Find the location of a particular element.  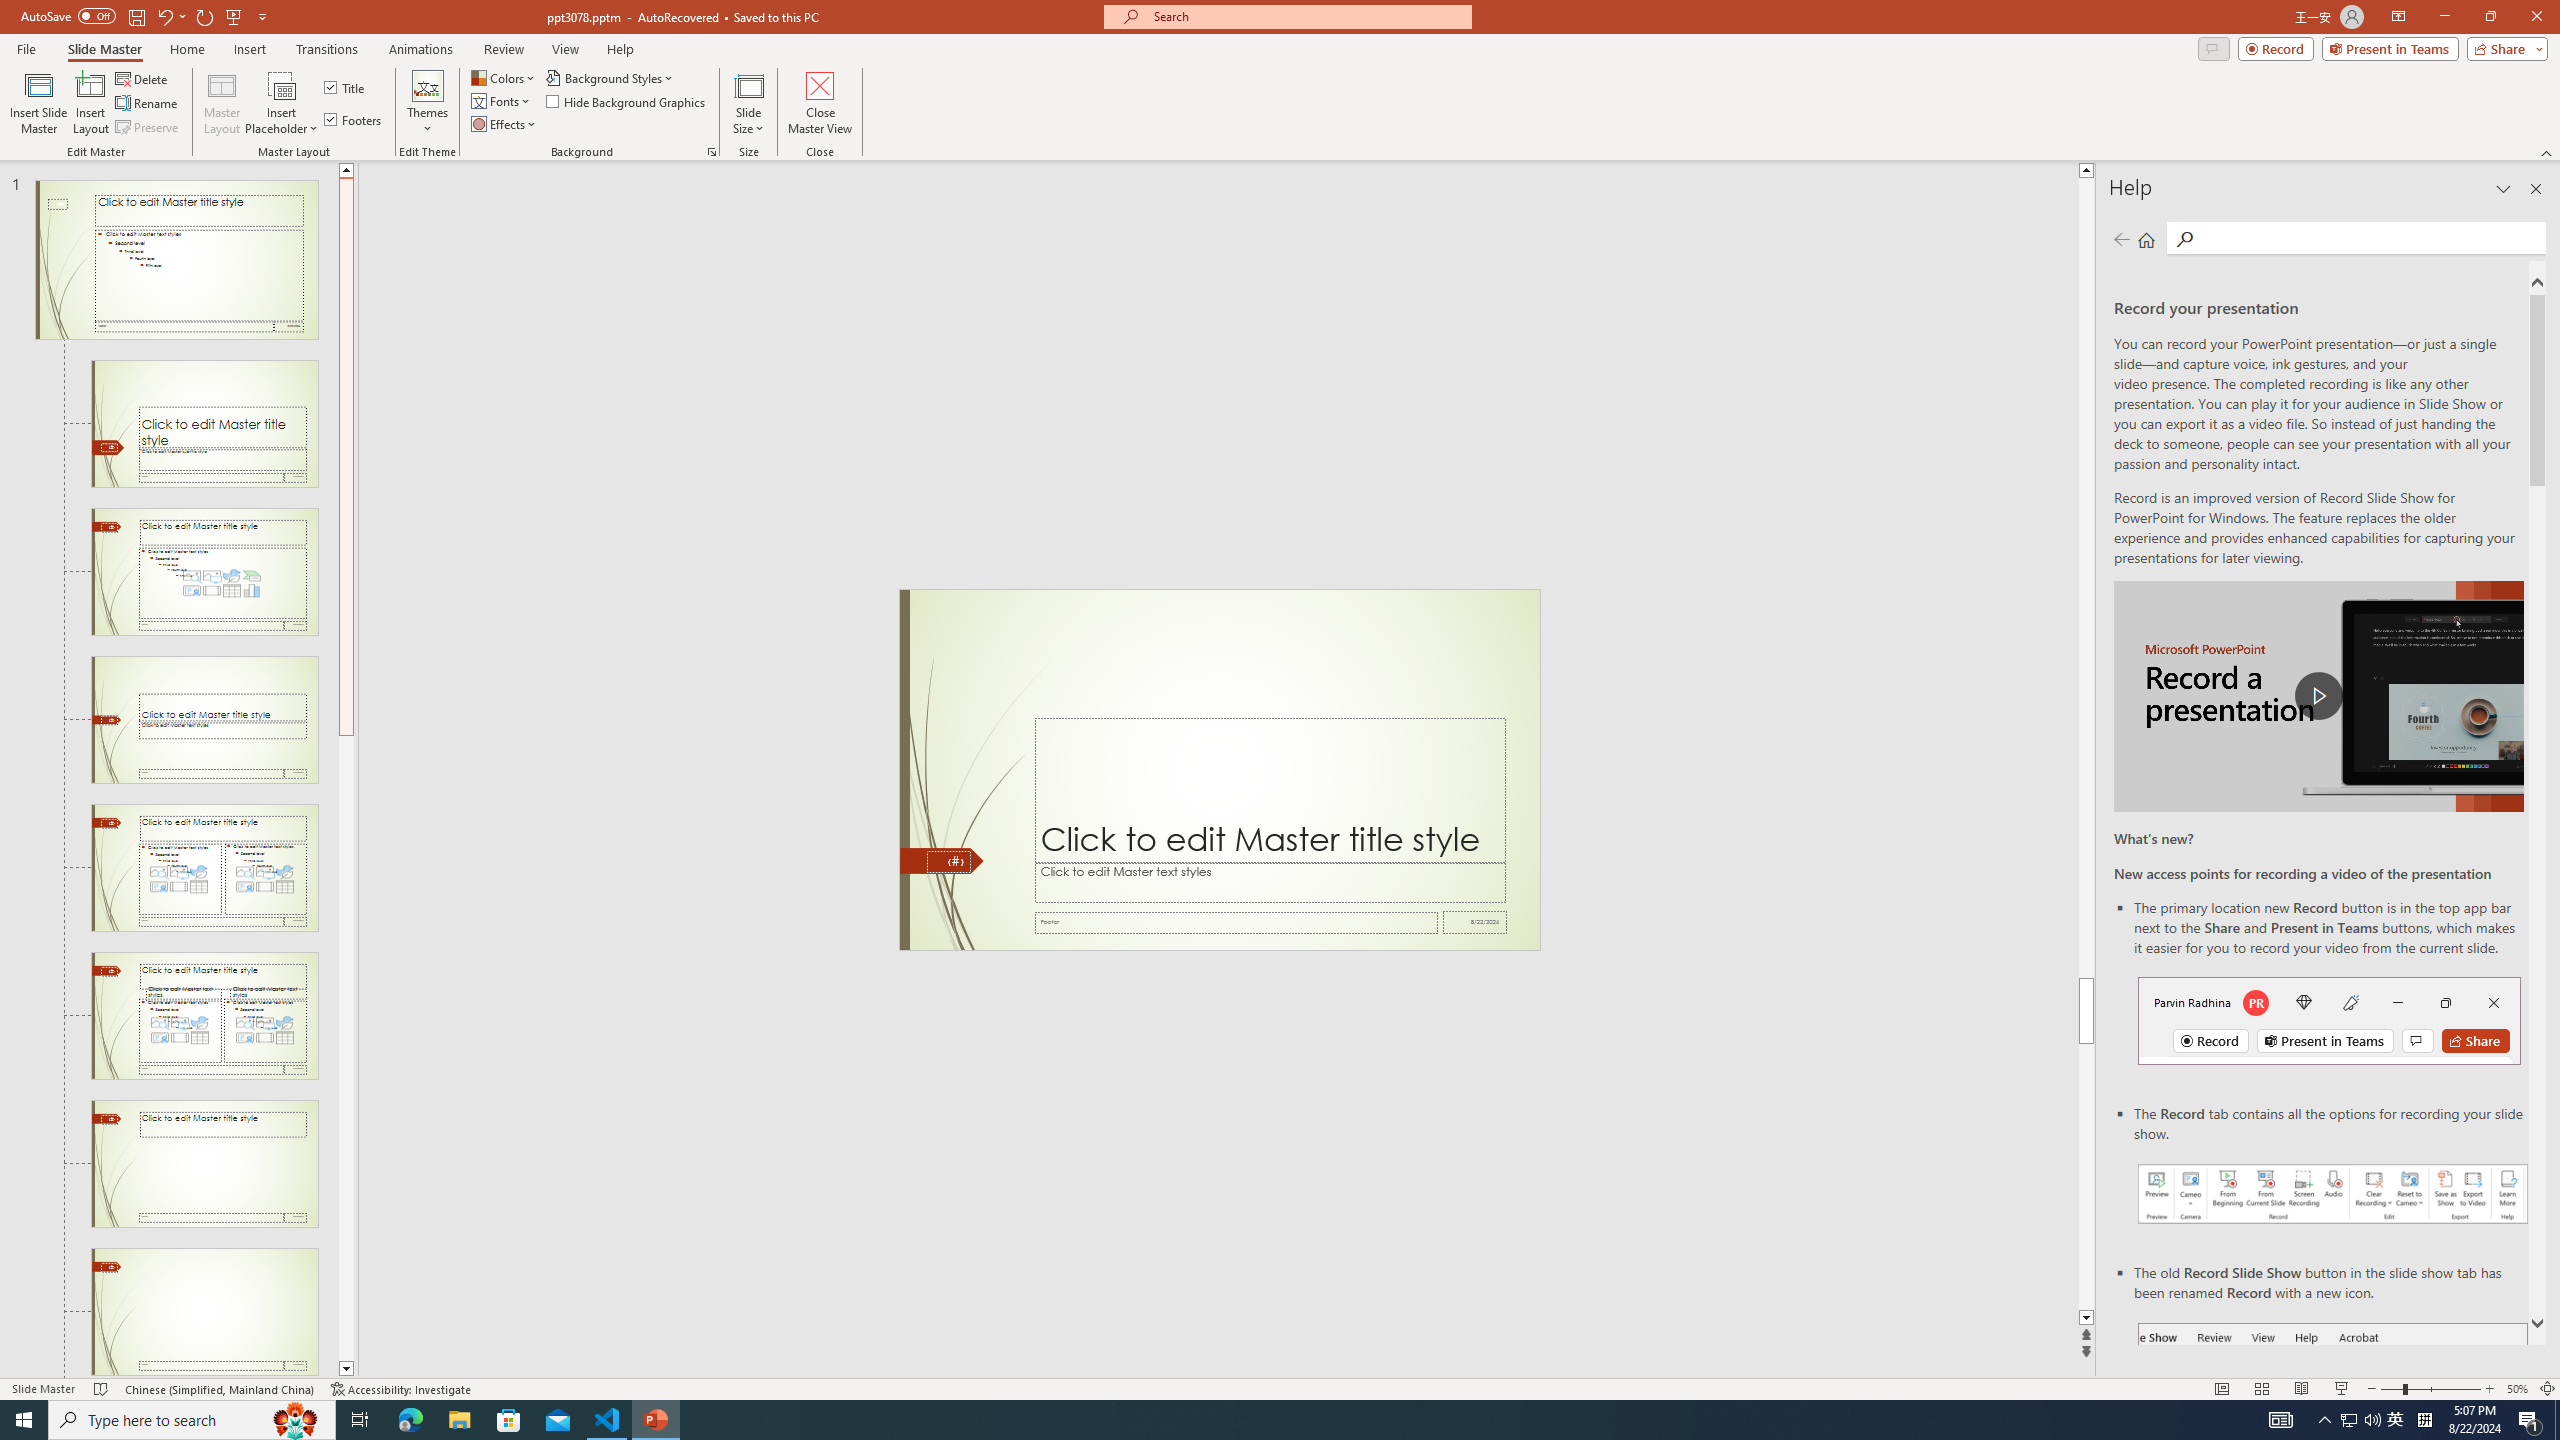

Close Master View is located at coordinates (820, 103).